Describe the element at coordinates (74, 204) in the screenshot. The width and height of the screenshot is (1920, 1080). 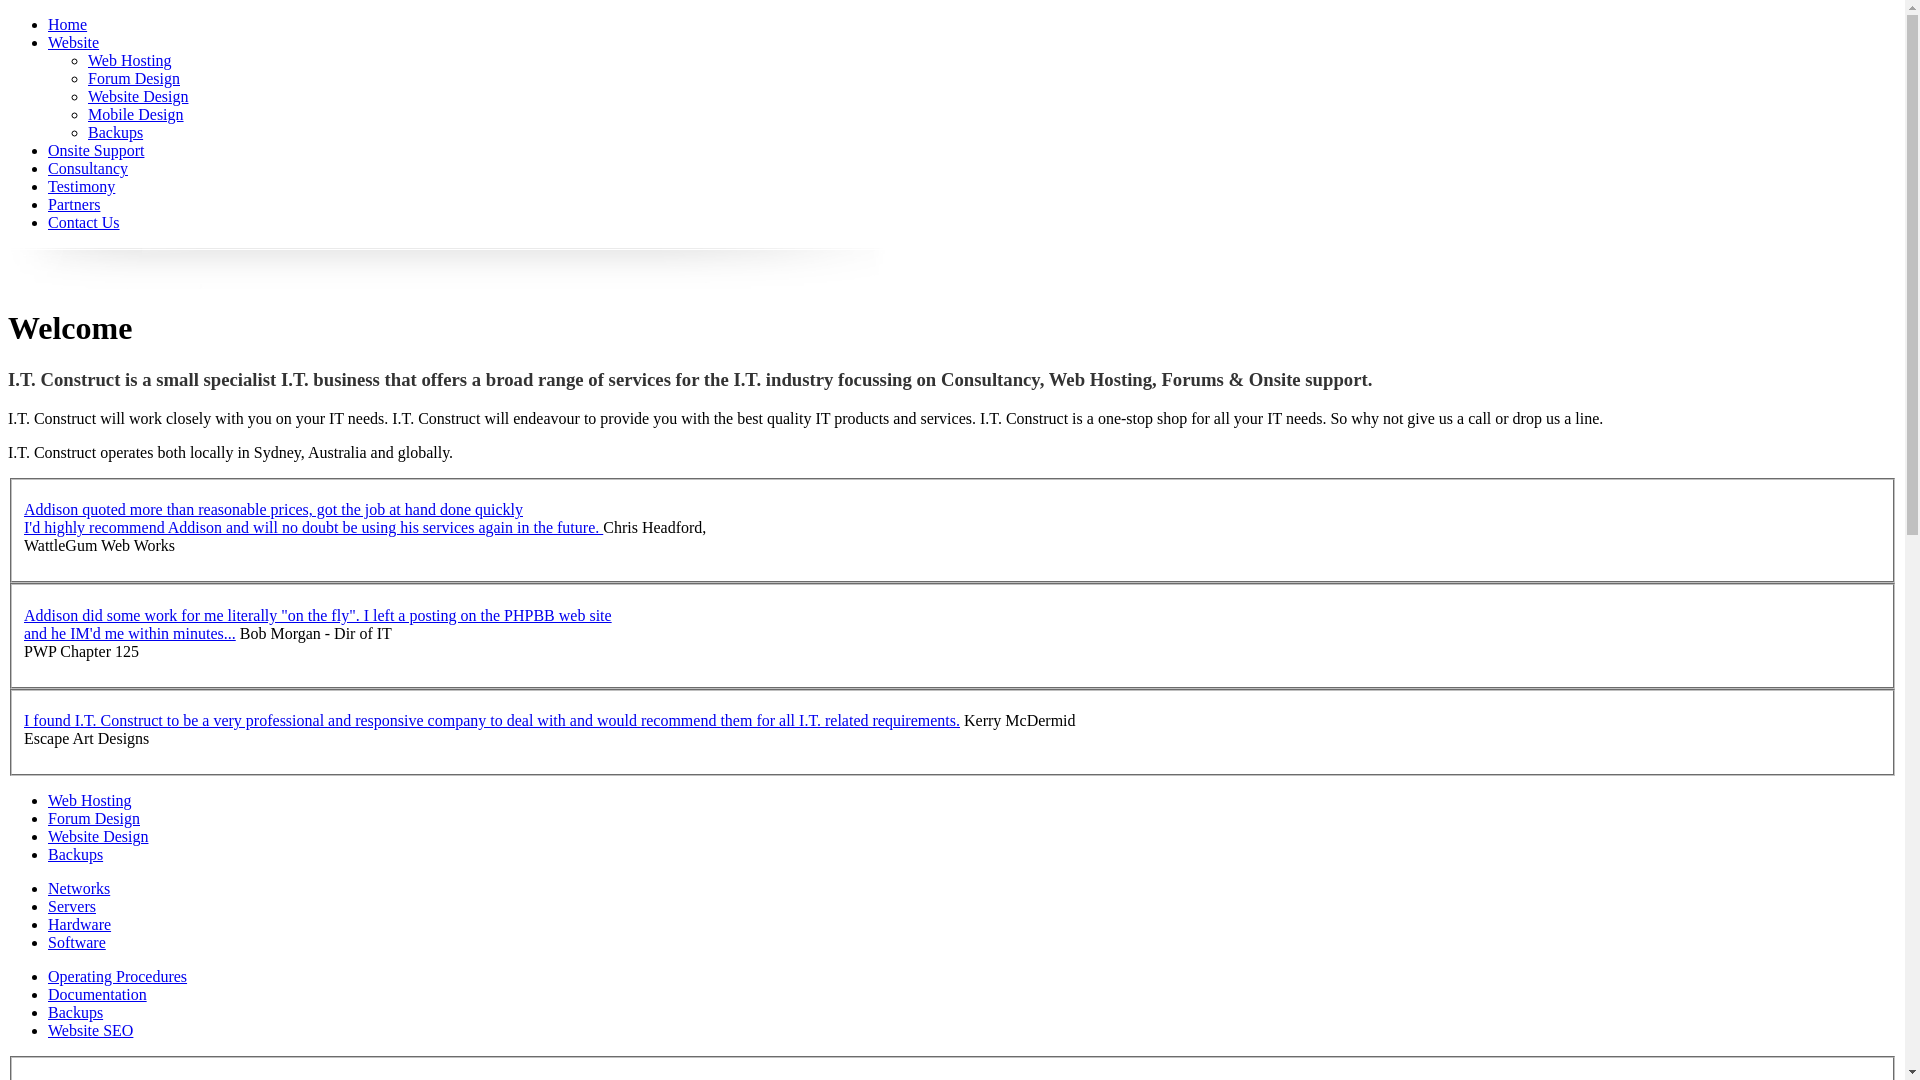
I see `Partners` at that location.